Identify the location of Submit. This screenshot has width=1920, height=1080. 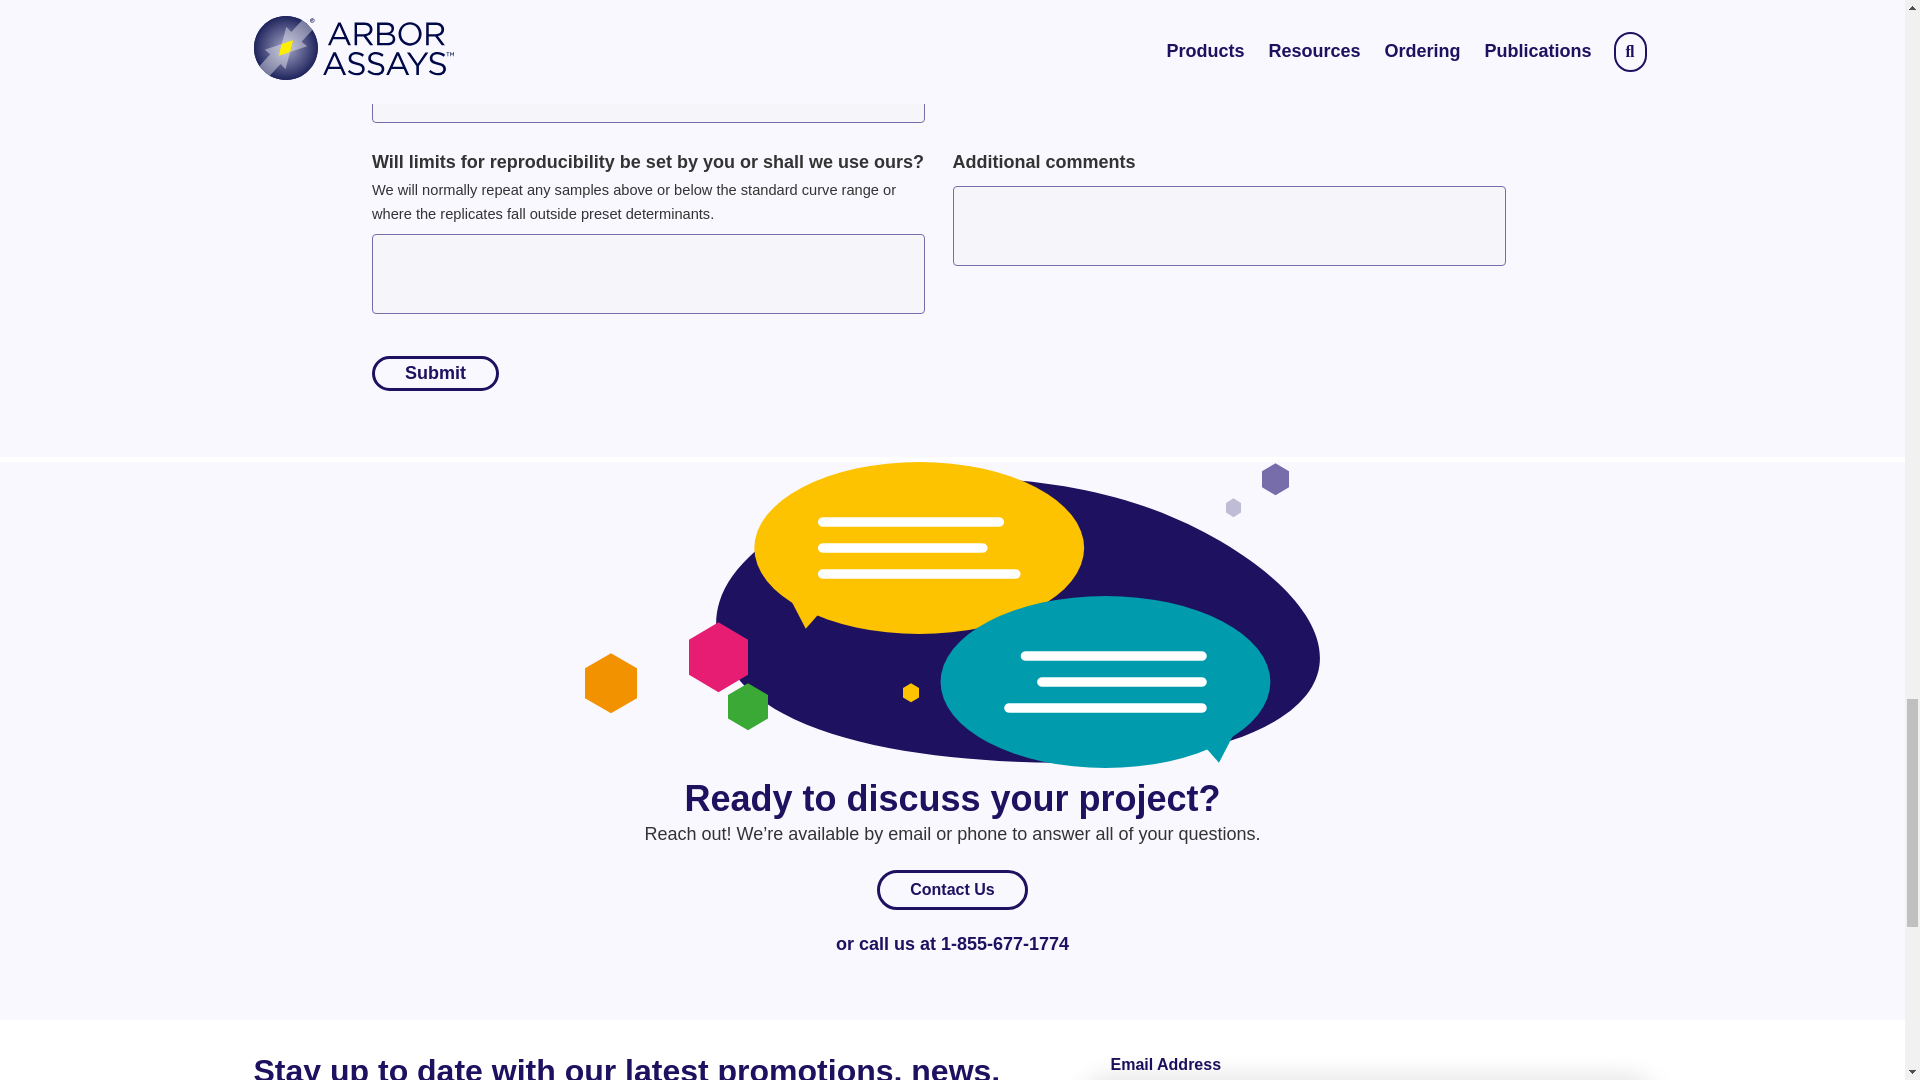
(436, 373).